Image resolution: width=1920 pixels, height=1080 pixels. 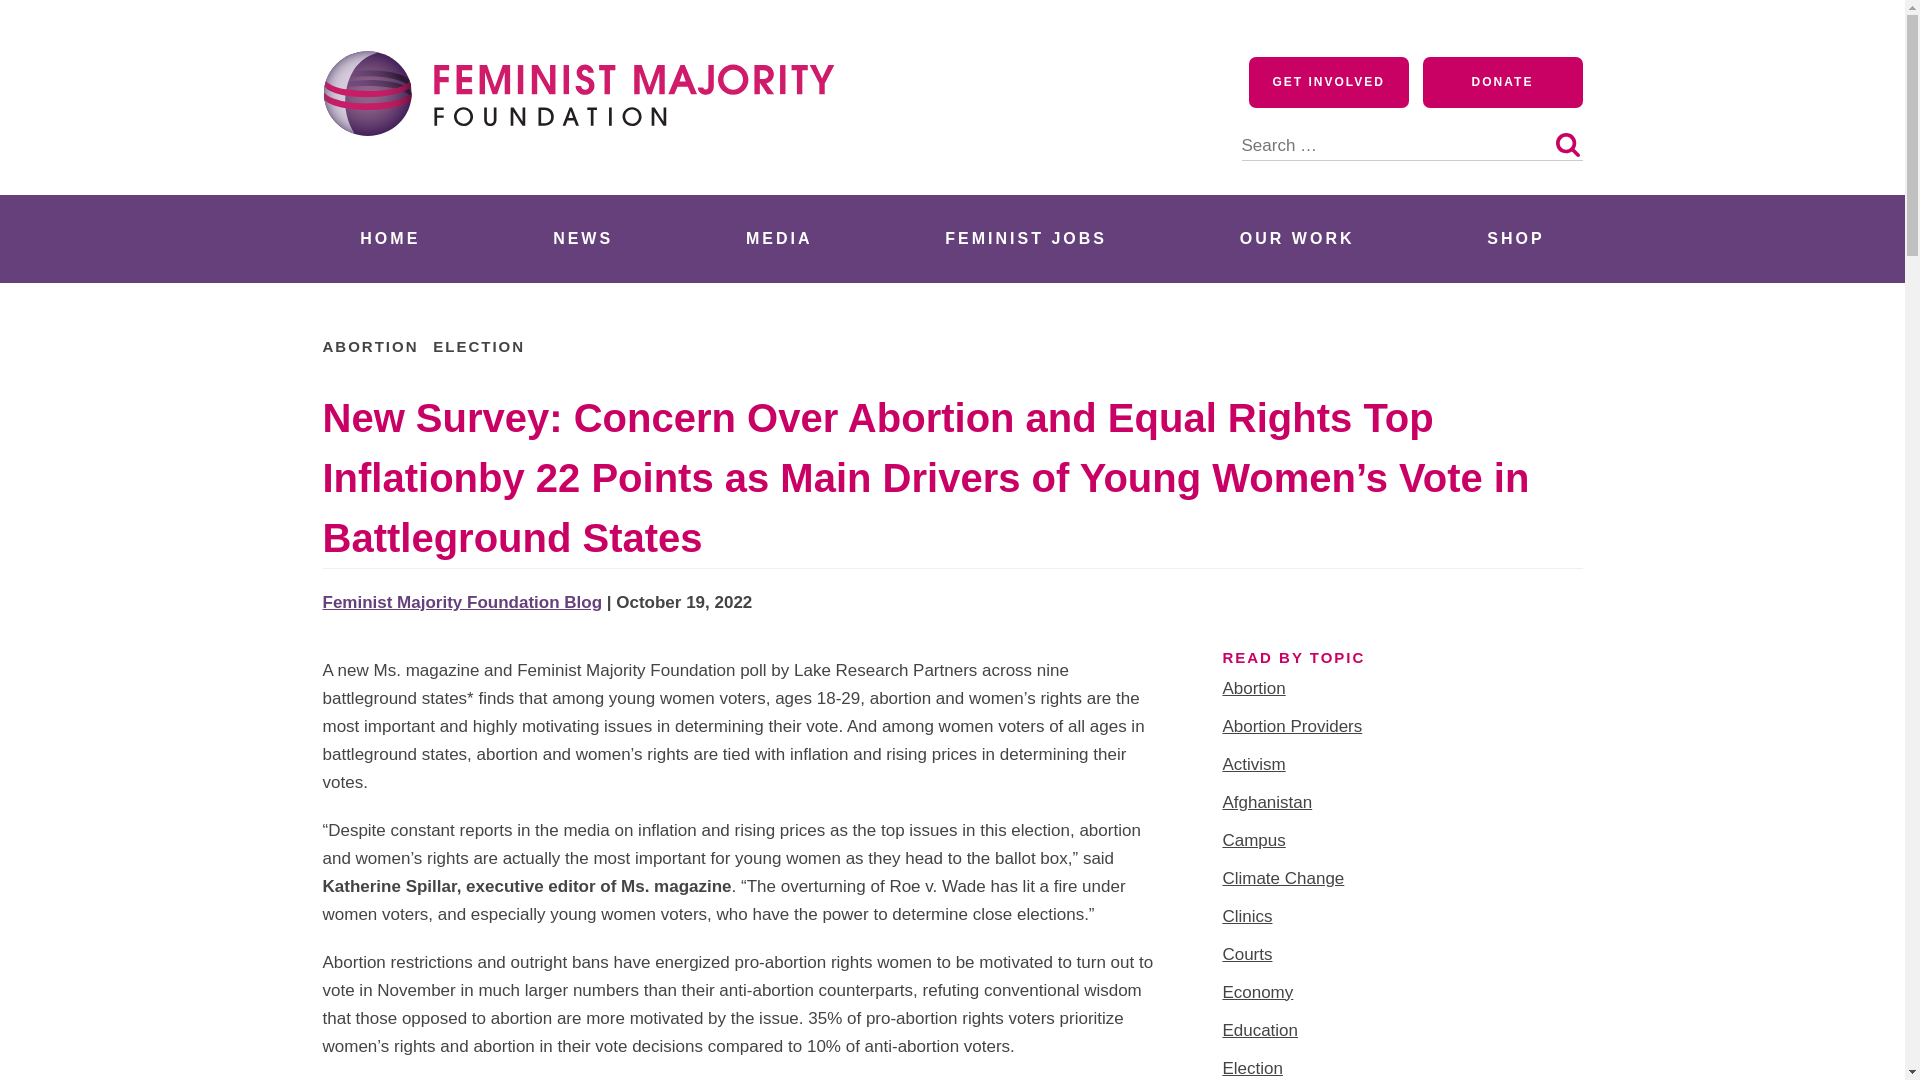 I want to click on Abortion, so click(x=1252, y=688).